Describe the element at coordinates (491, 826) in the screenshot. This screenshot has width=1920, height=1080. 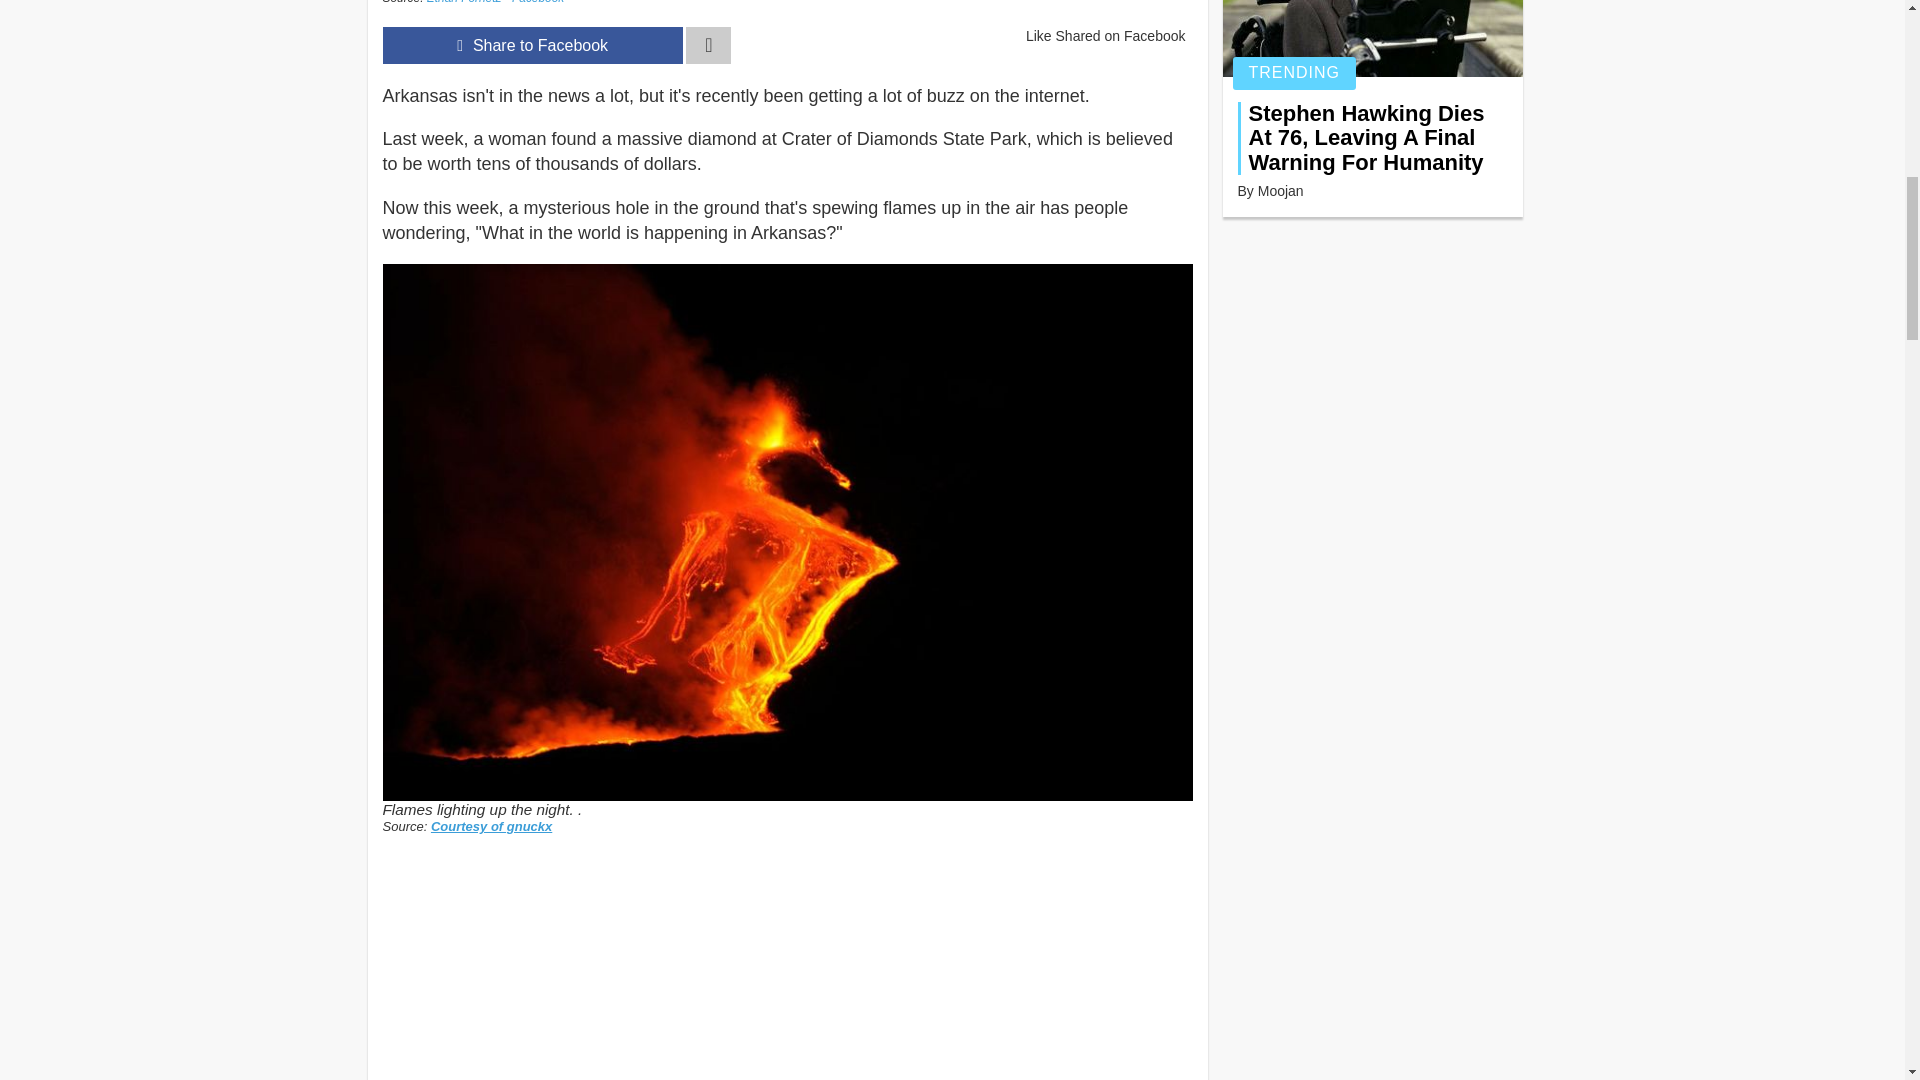
I see `Courtesy of gnuckx` at that location.